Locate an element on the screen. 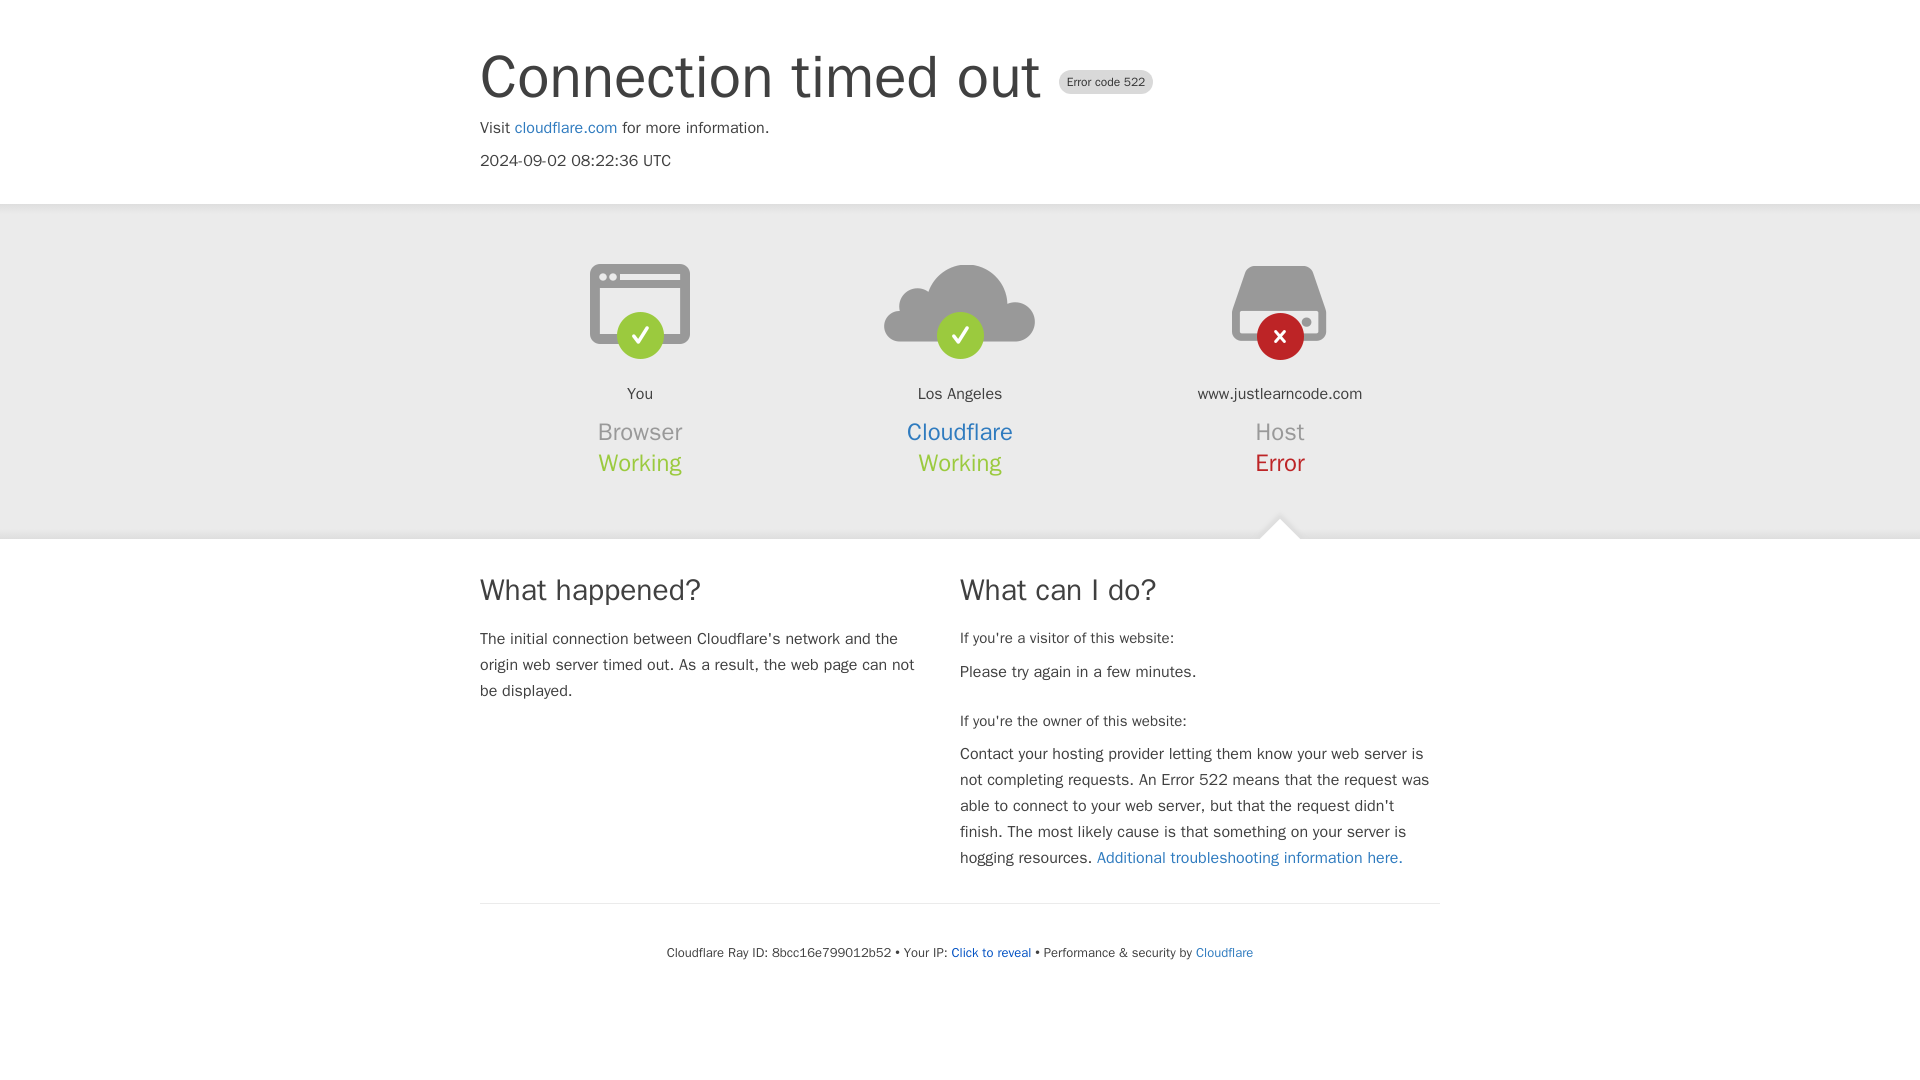 The image size is (1920, 1080). Cloudflare is located at coordinates (960, 432).